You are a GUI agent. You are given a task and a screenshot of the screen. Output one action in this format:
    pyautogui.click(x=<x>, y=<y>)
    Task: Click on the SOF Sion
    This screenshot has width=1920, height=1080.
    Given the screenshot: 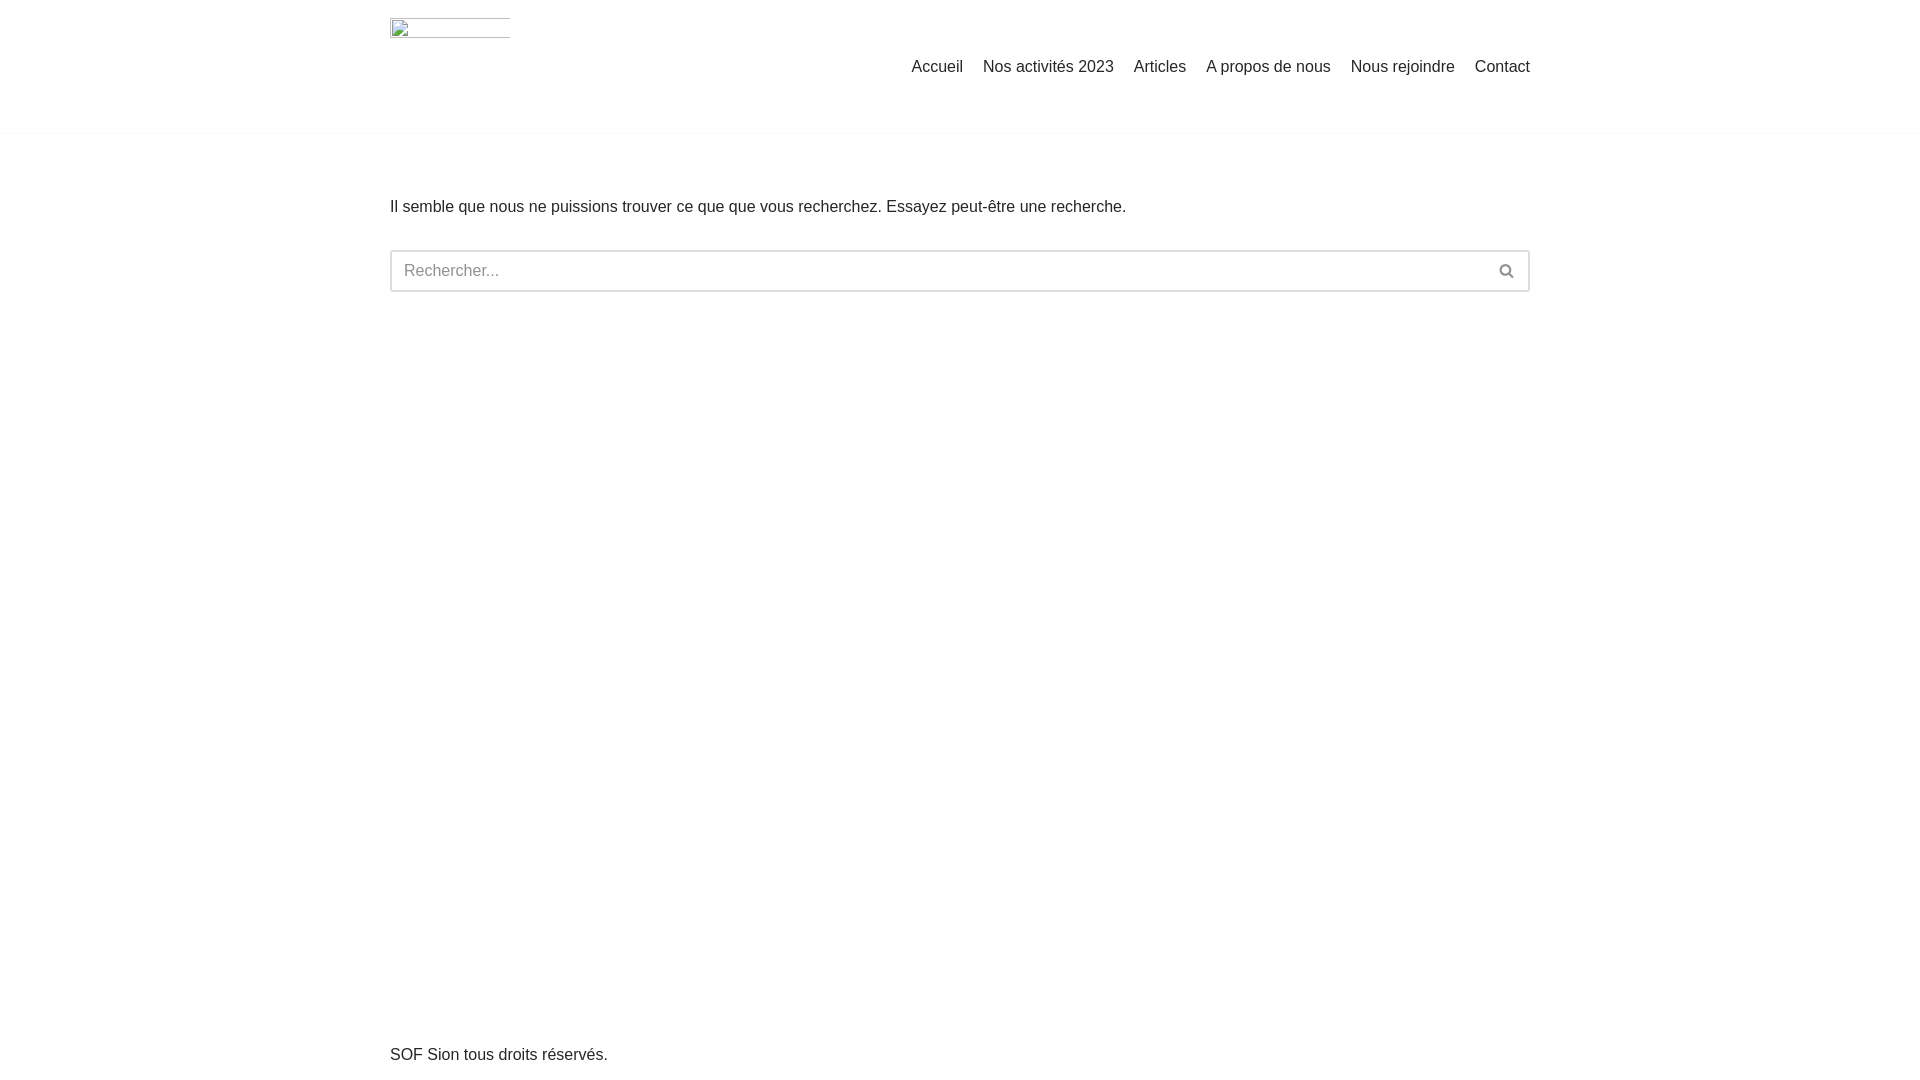 What is the action you would take?
    pyautogui.click(x=450, y=66)
    